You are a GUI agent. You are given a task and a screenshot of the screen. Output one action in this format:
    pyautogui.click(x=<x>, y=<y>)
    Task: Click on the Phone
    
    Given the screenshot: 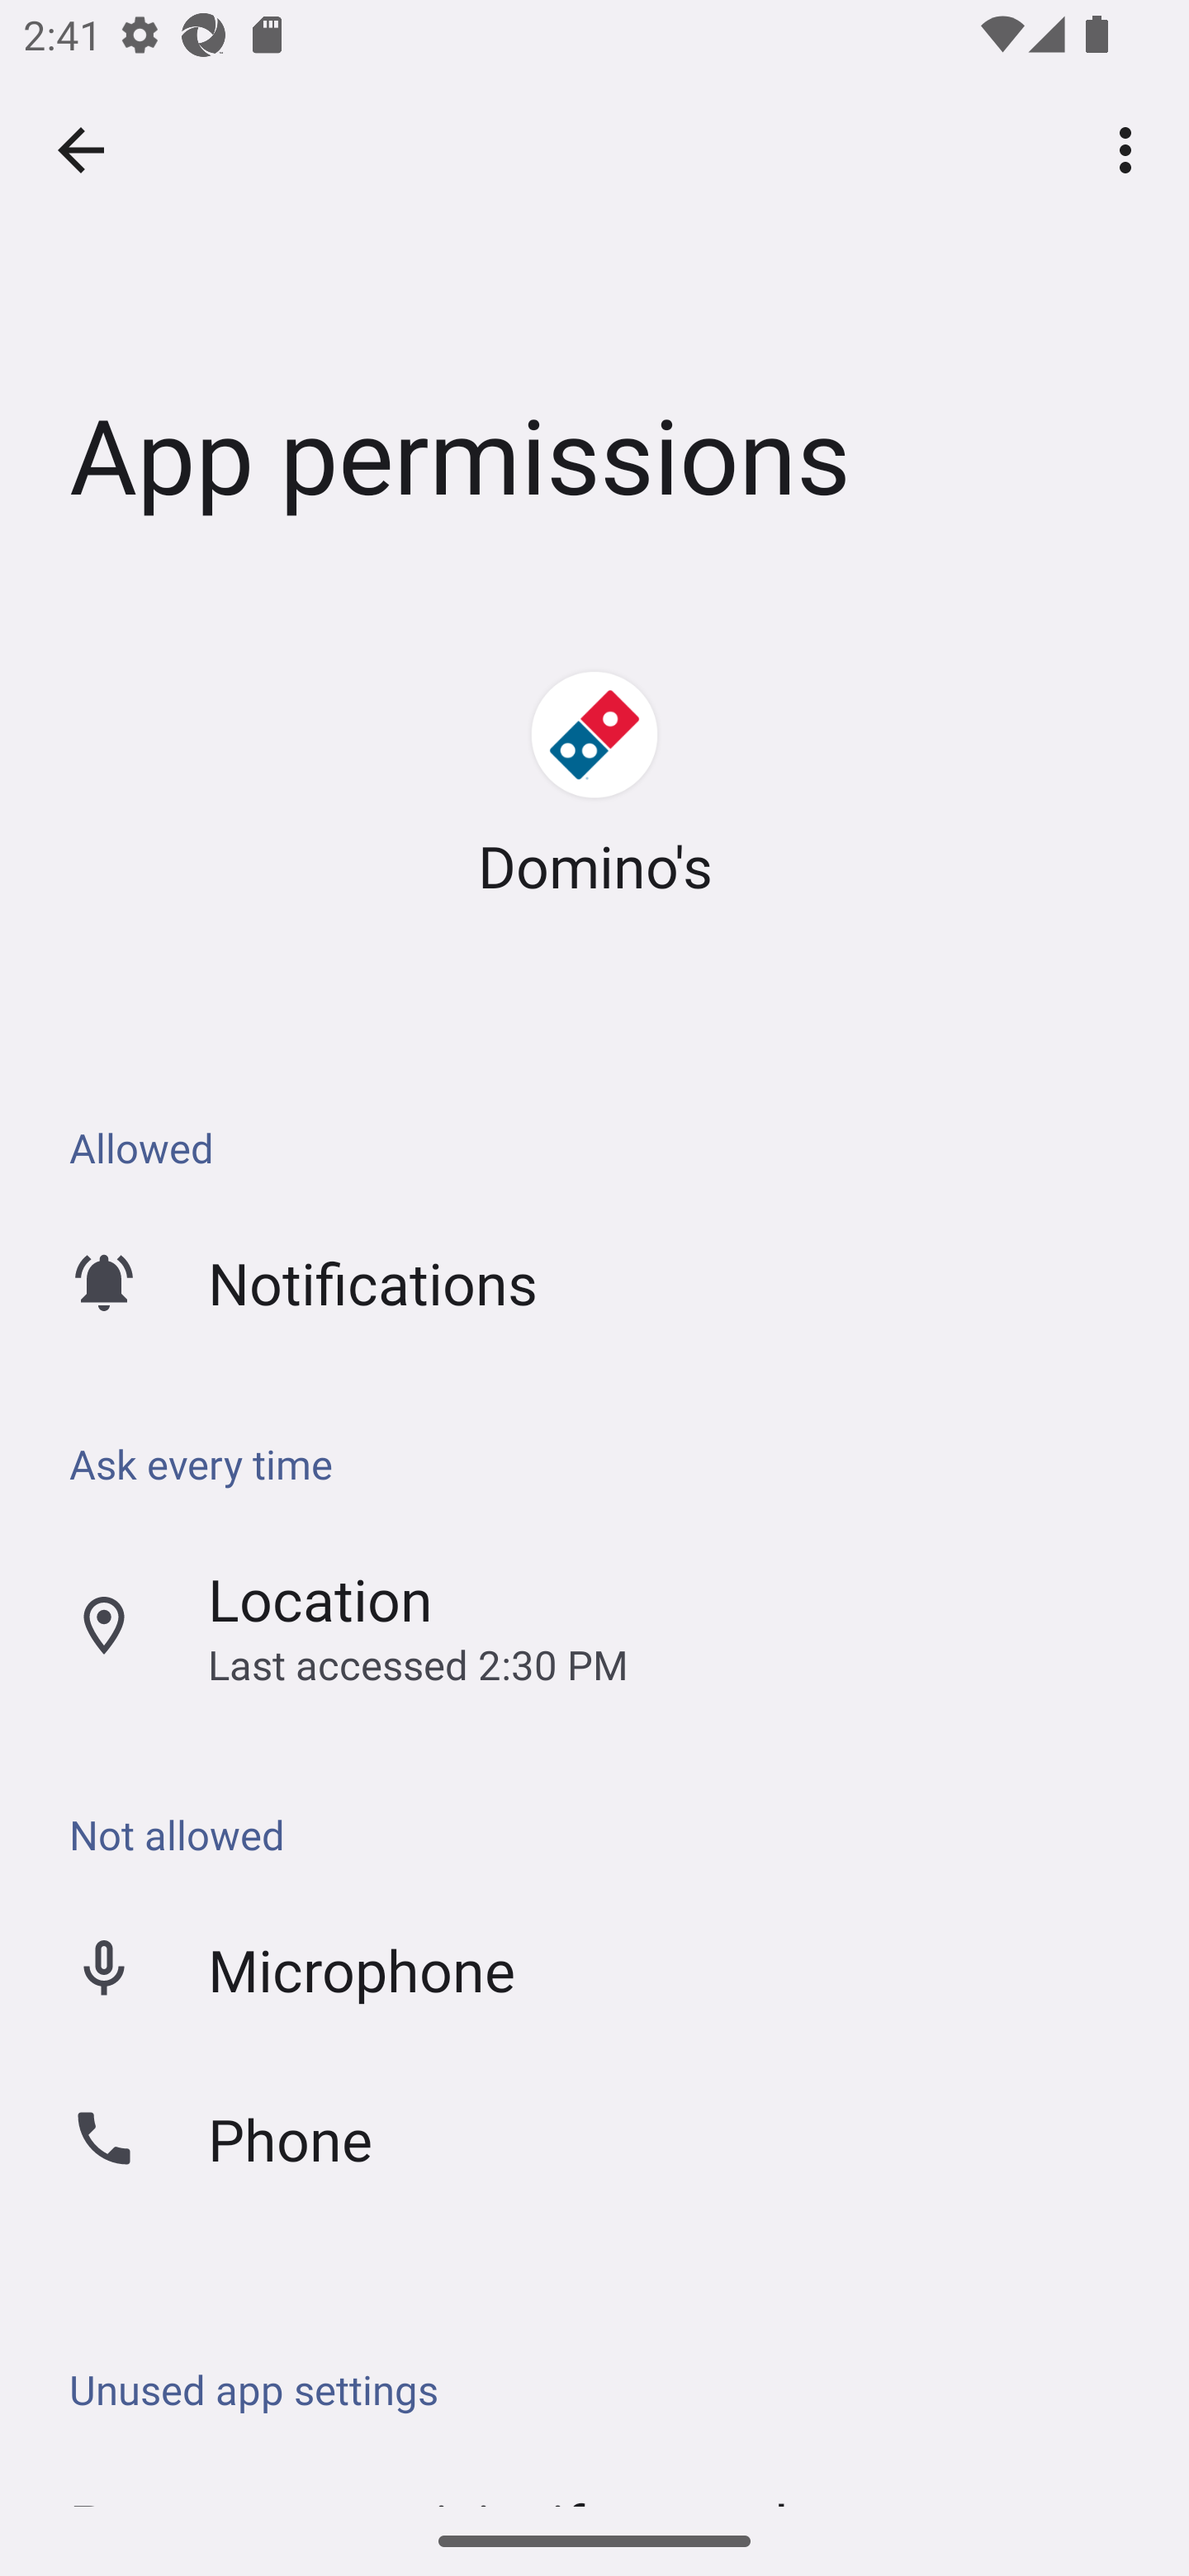 What is the action you would take?
    pyautogui.click(x=594, y=2138)
    